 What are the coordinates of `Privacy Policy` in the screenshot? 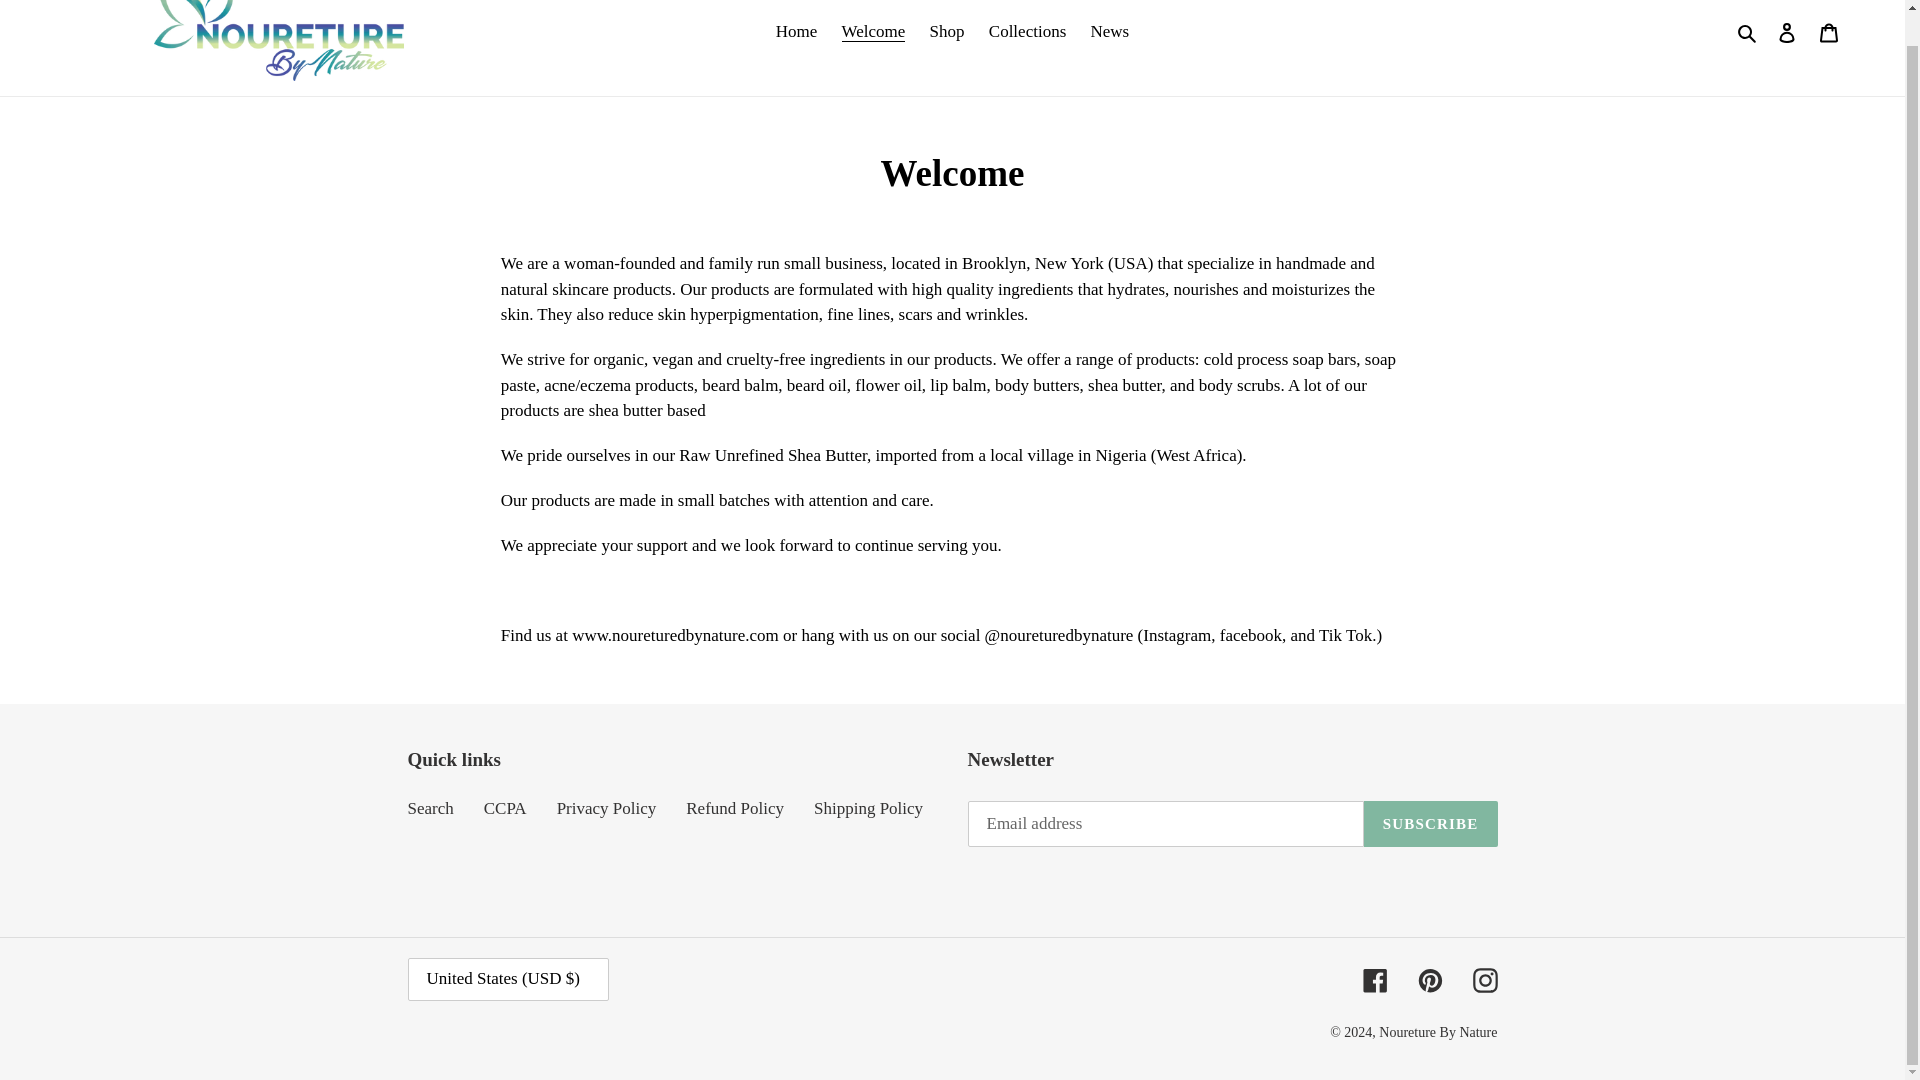 It's located at (606, 808).